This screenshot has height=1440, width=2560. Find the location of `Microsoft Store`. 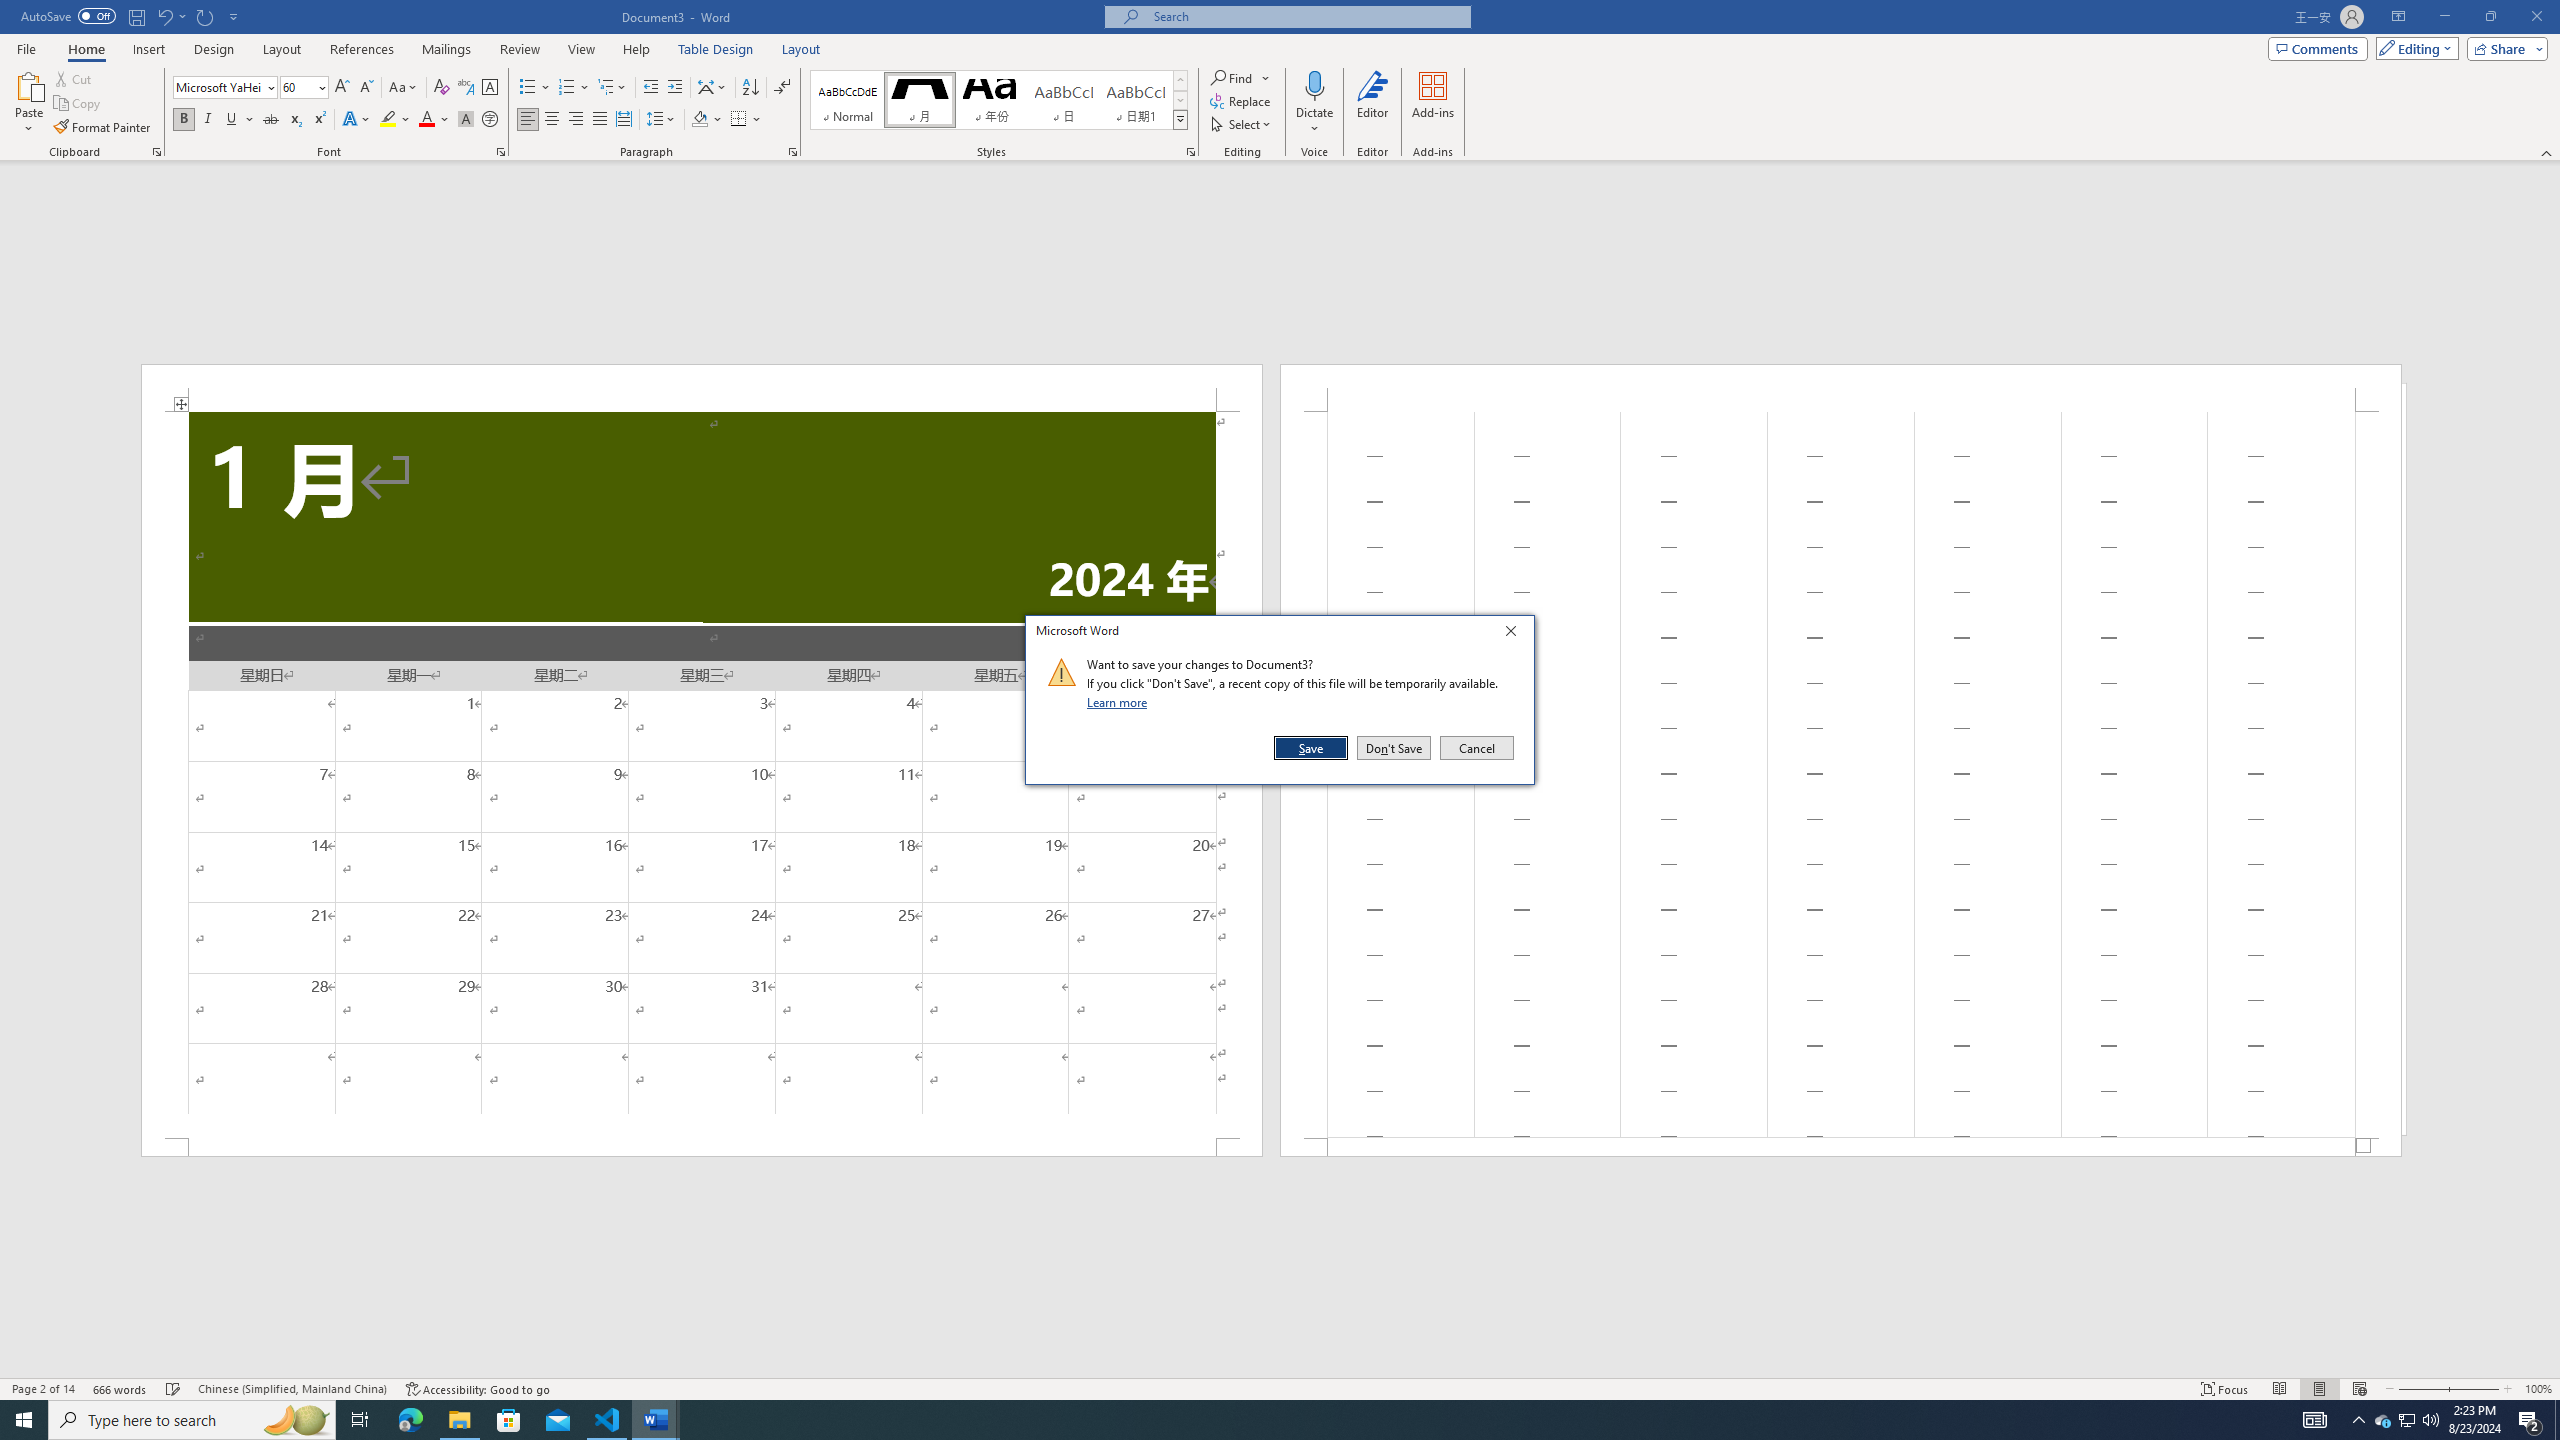

Microsoft Store is located at coordinates (509, 1420).